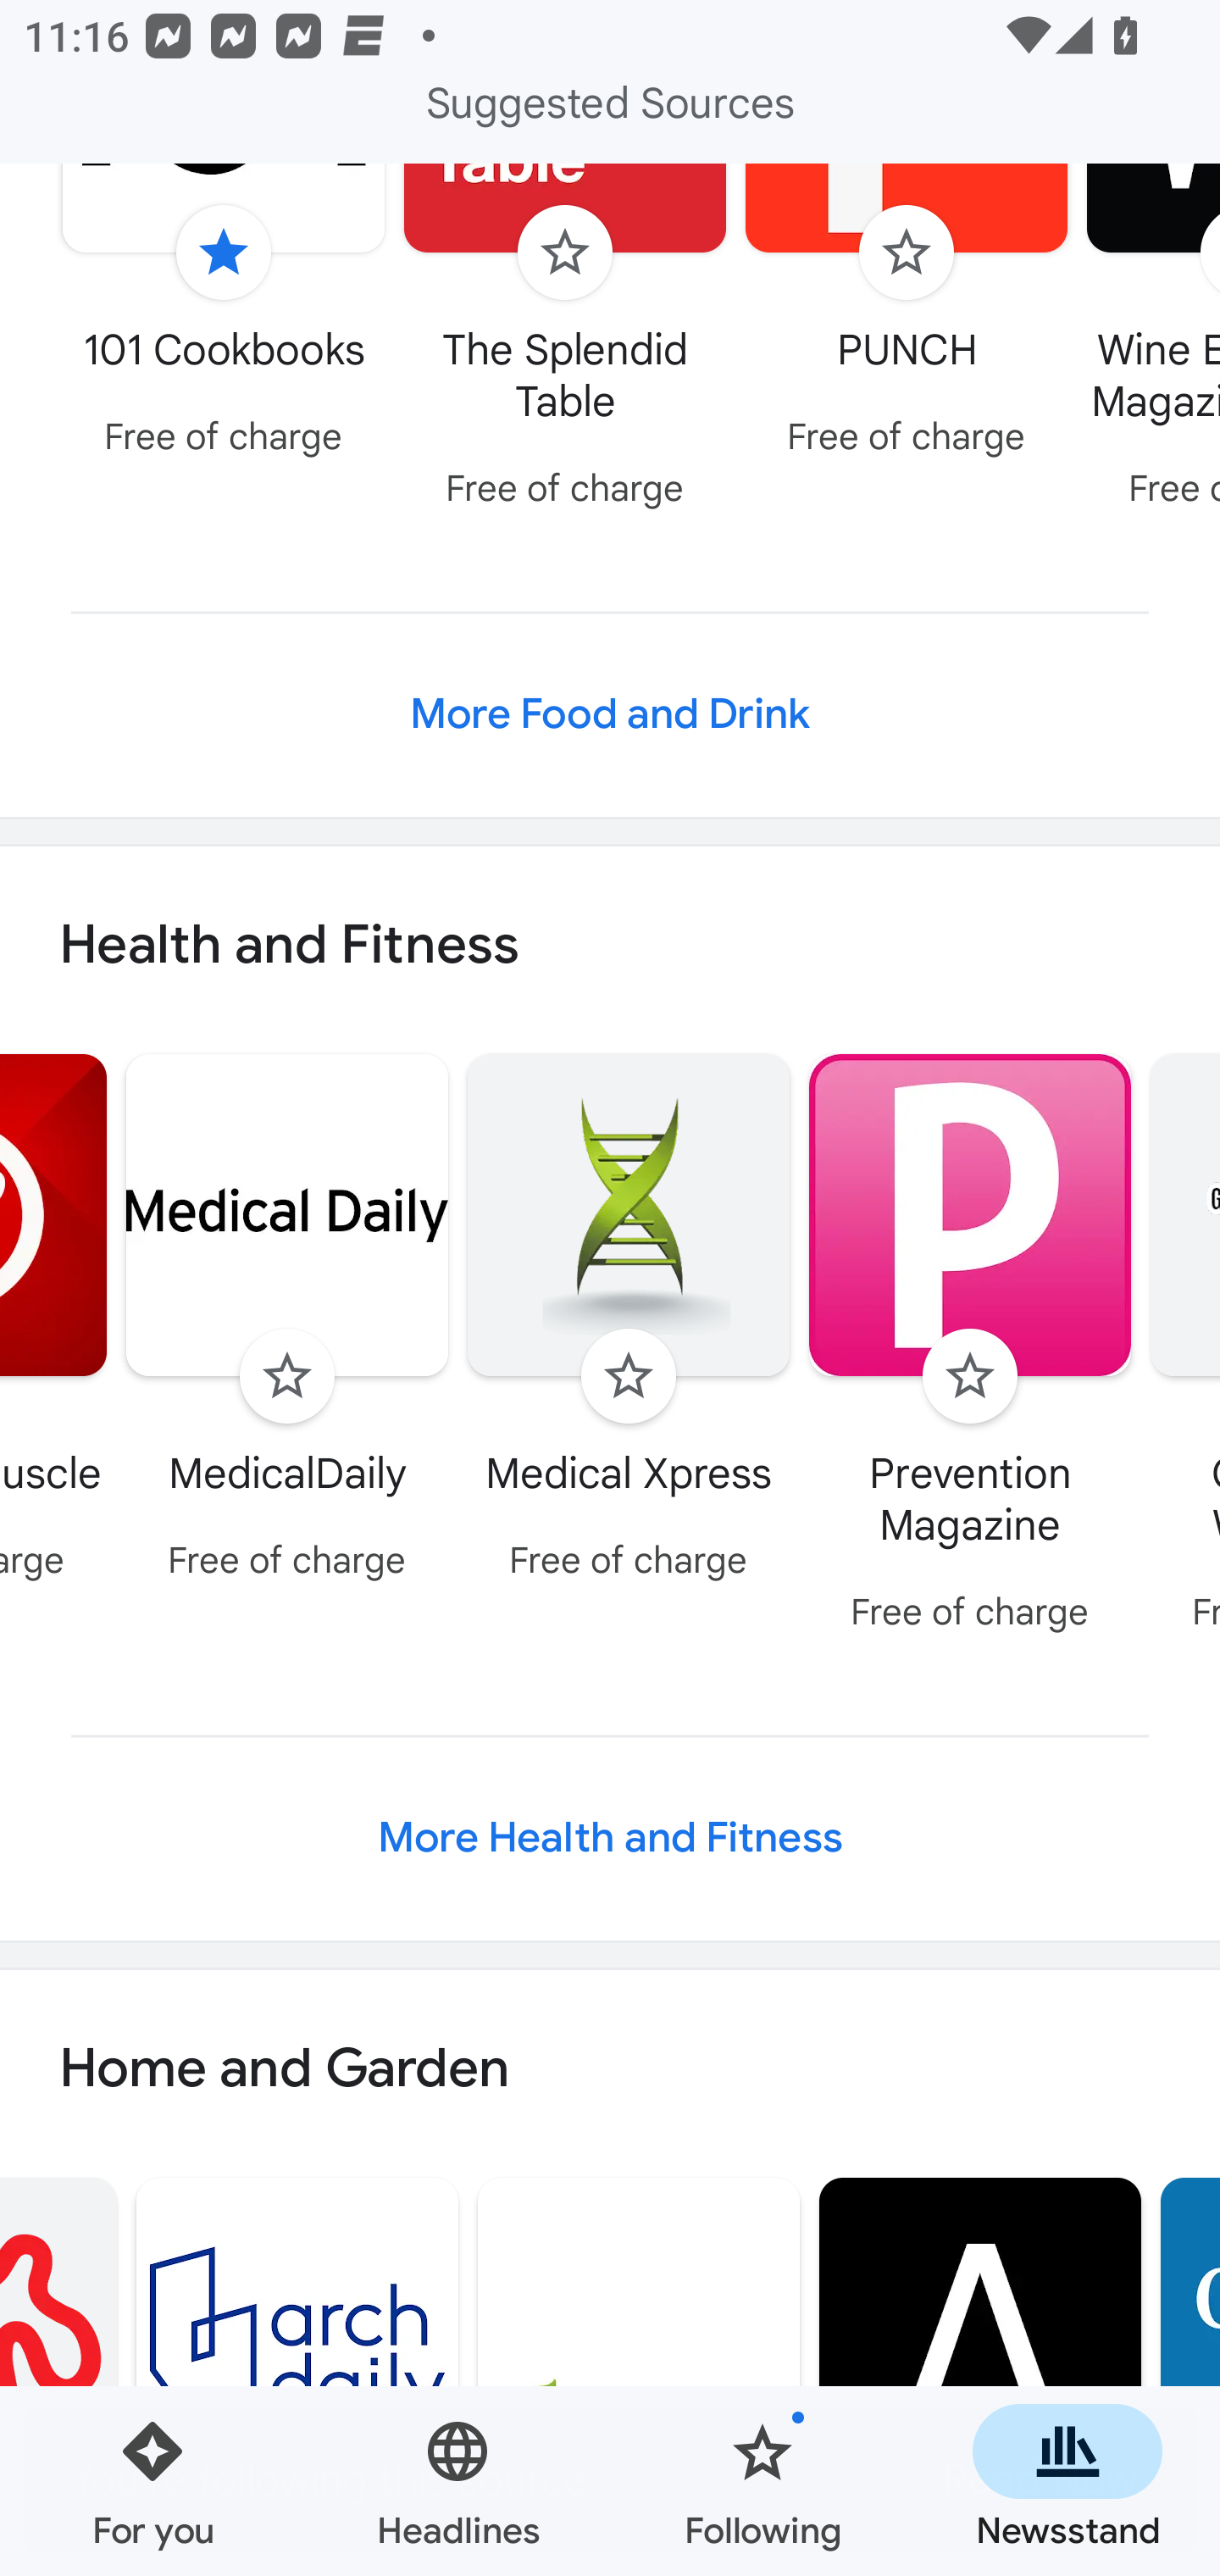  Describe the element at coordinates (152, 2481) in the screenshot. I see `For you` at that location.